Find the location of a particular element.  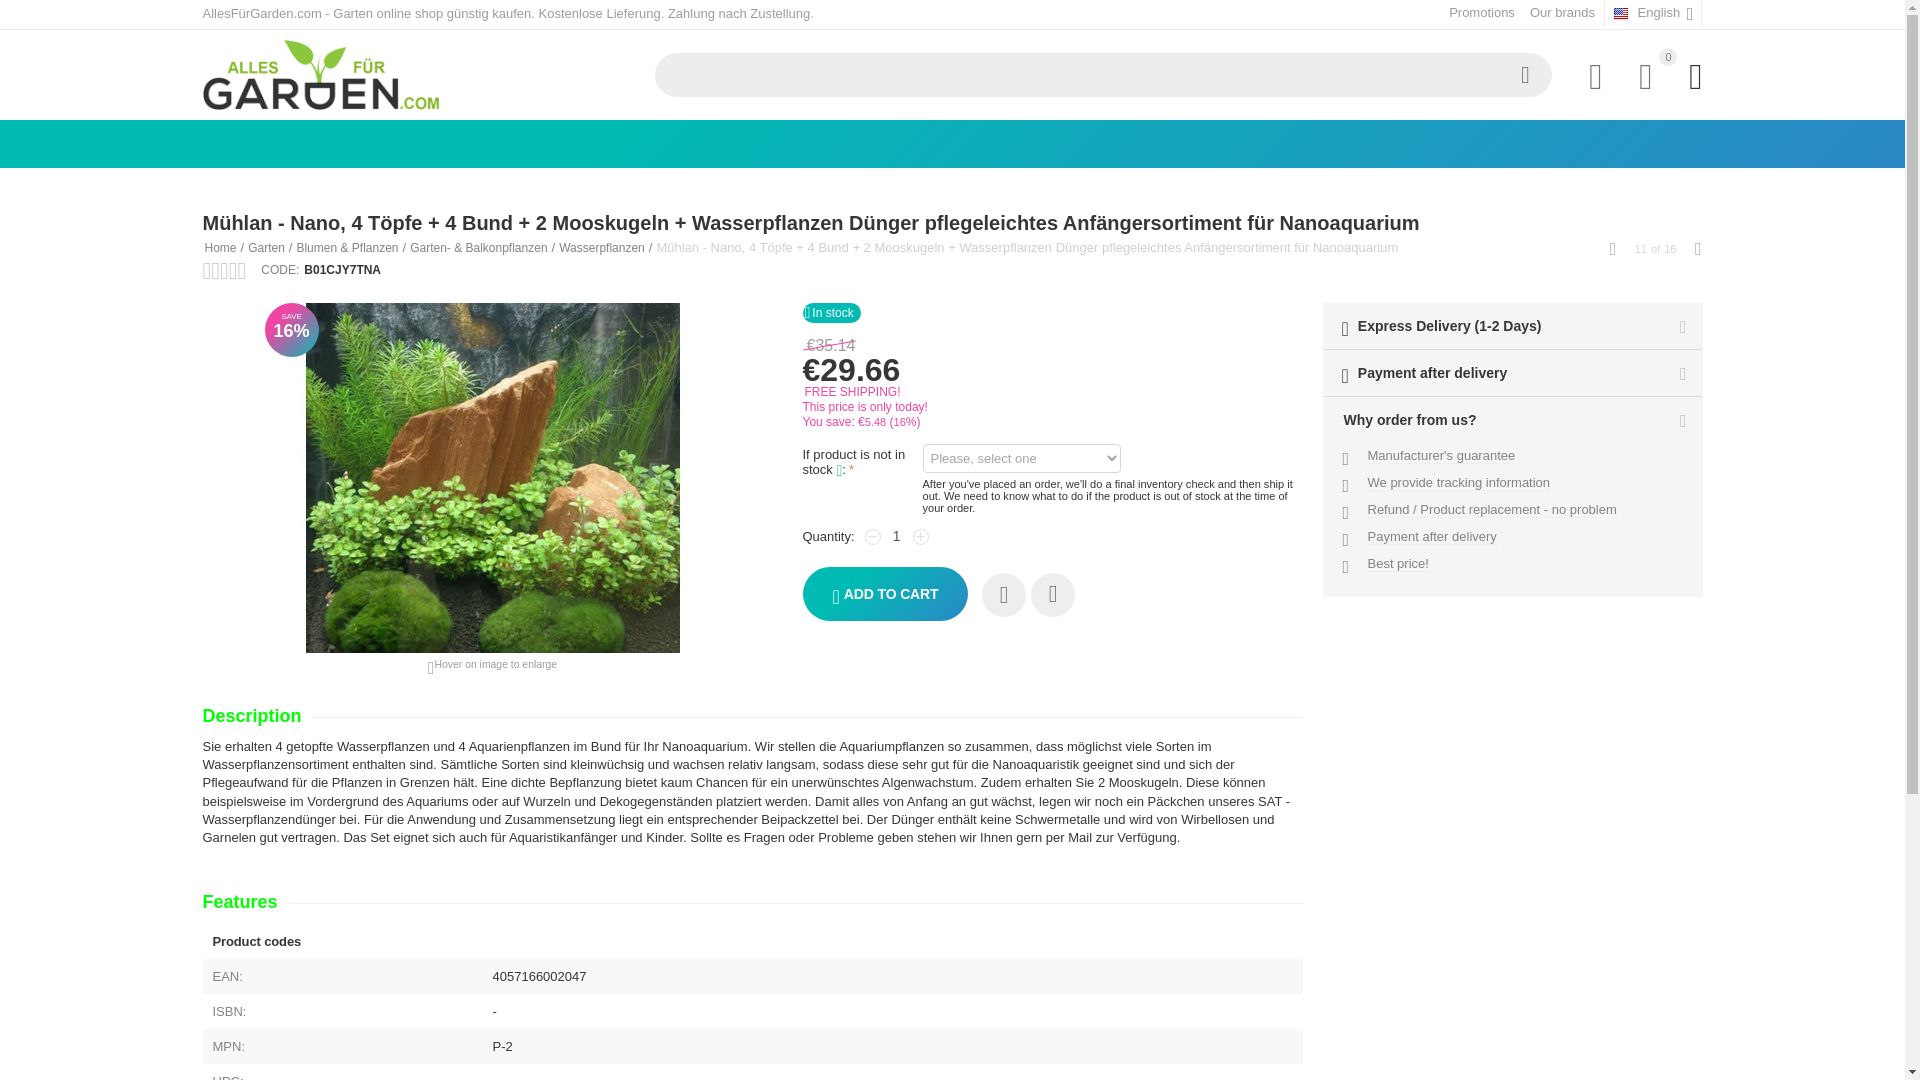

Our brands is located at coordinates (1562, 12).